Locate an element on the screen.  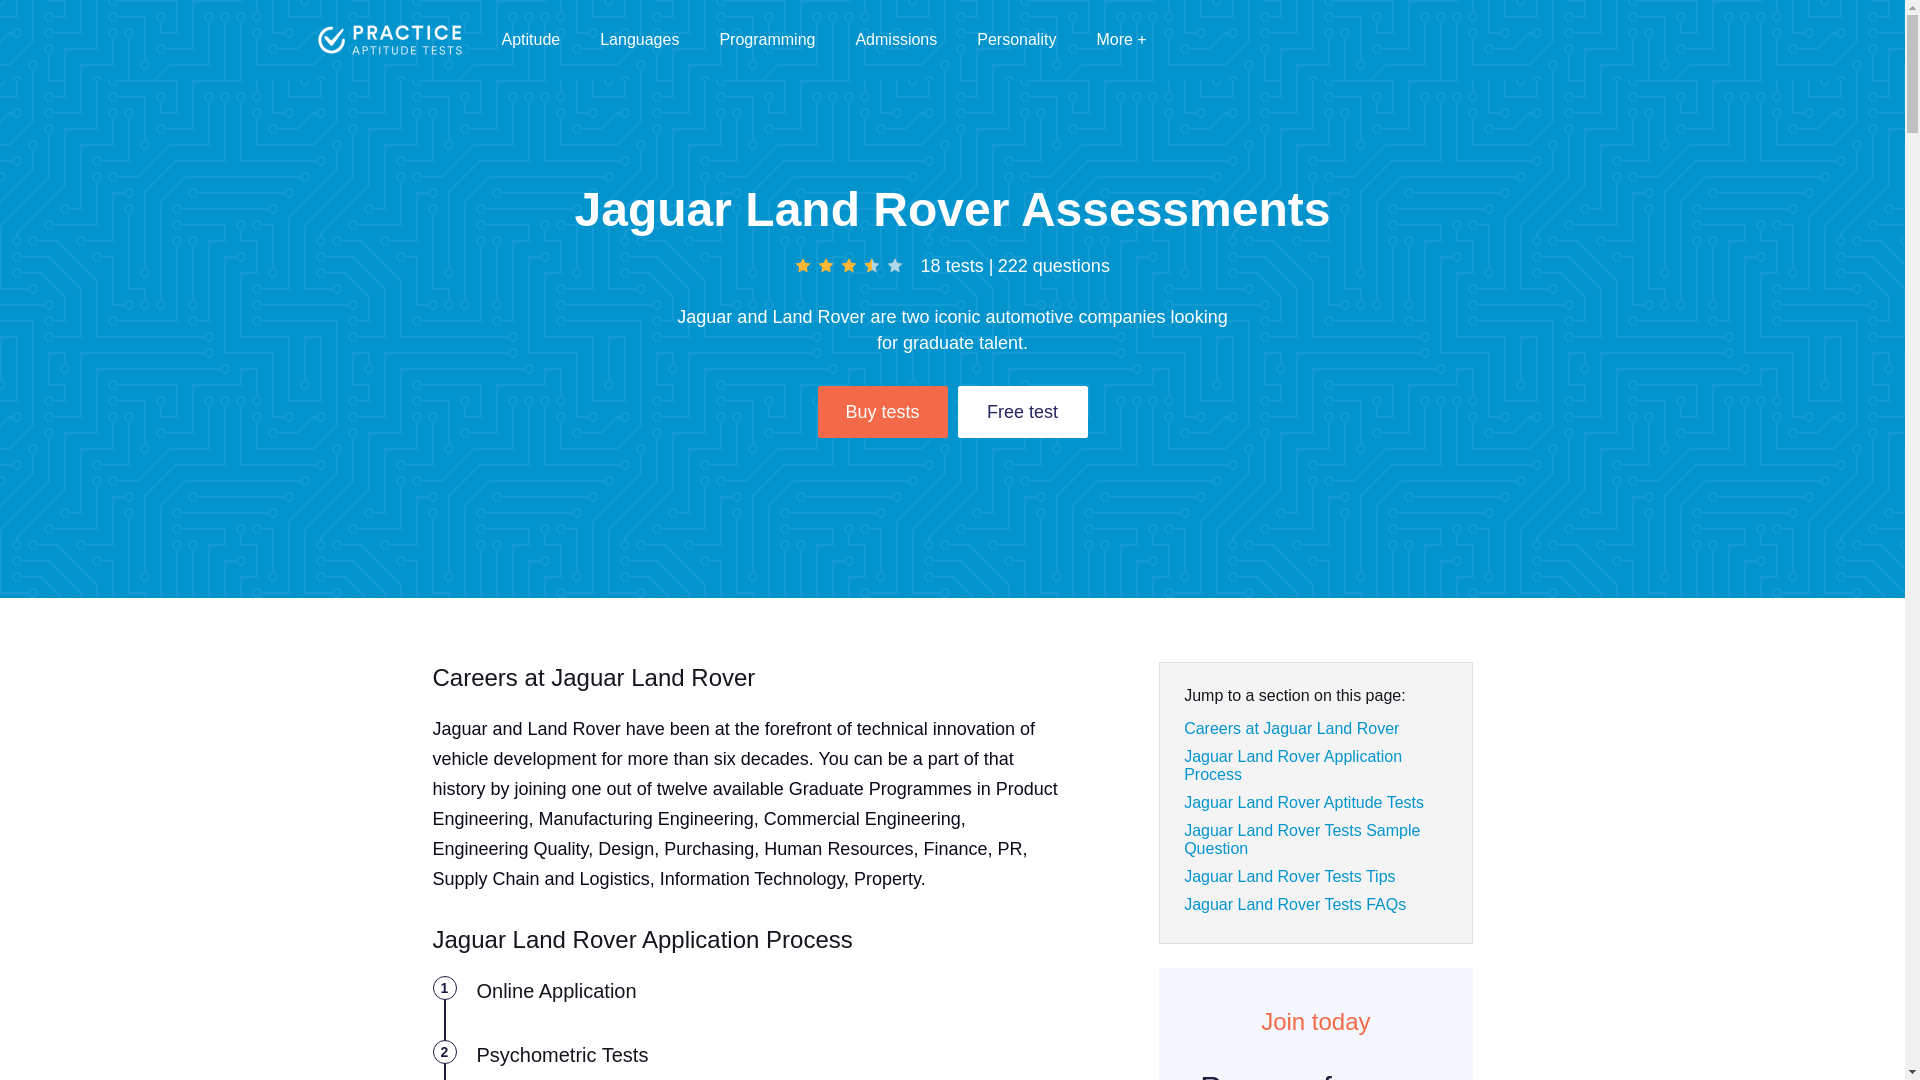
Programming is located at coordinates (766, 39).